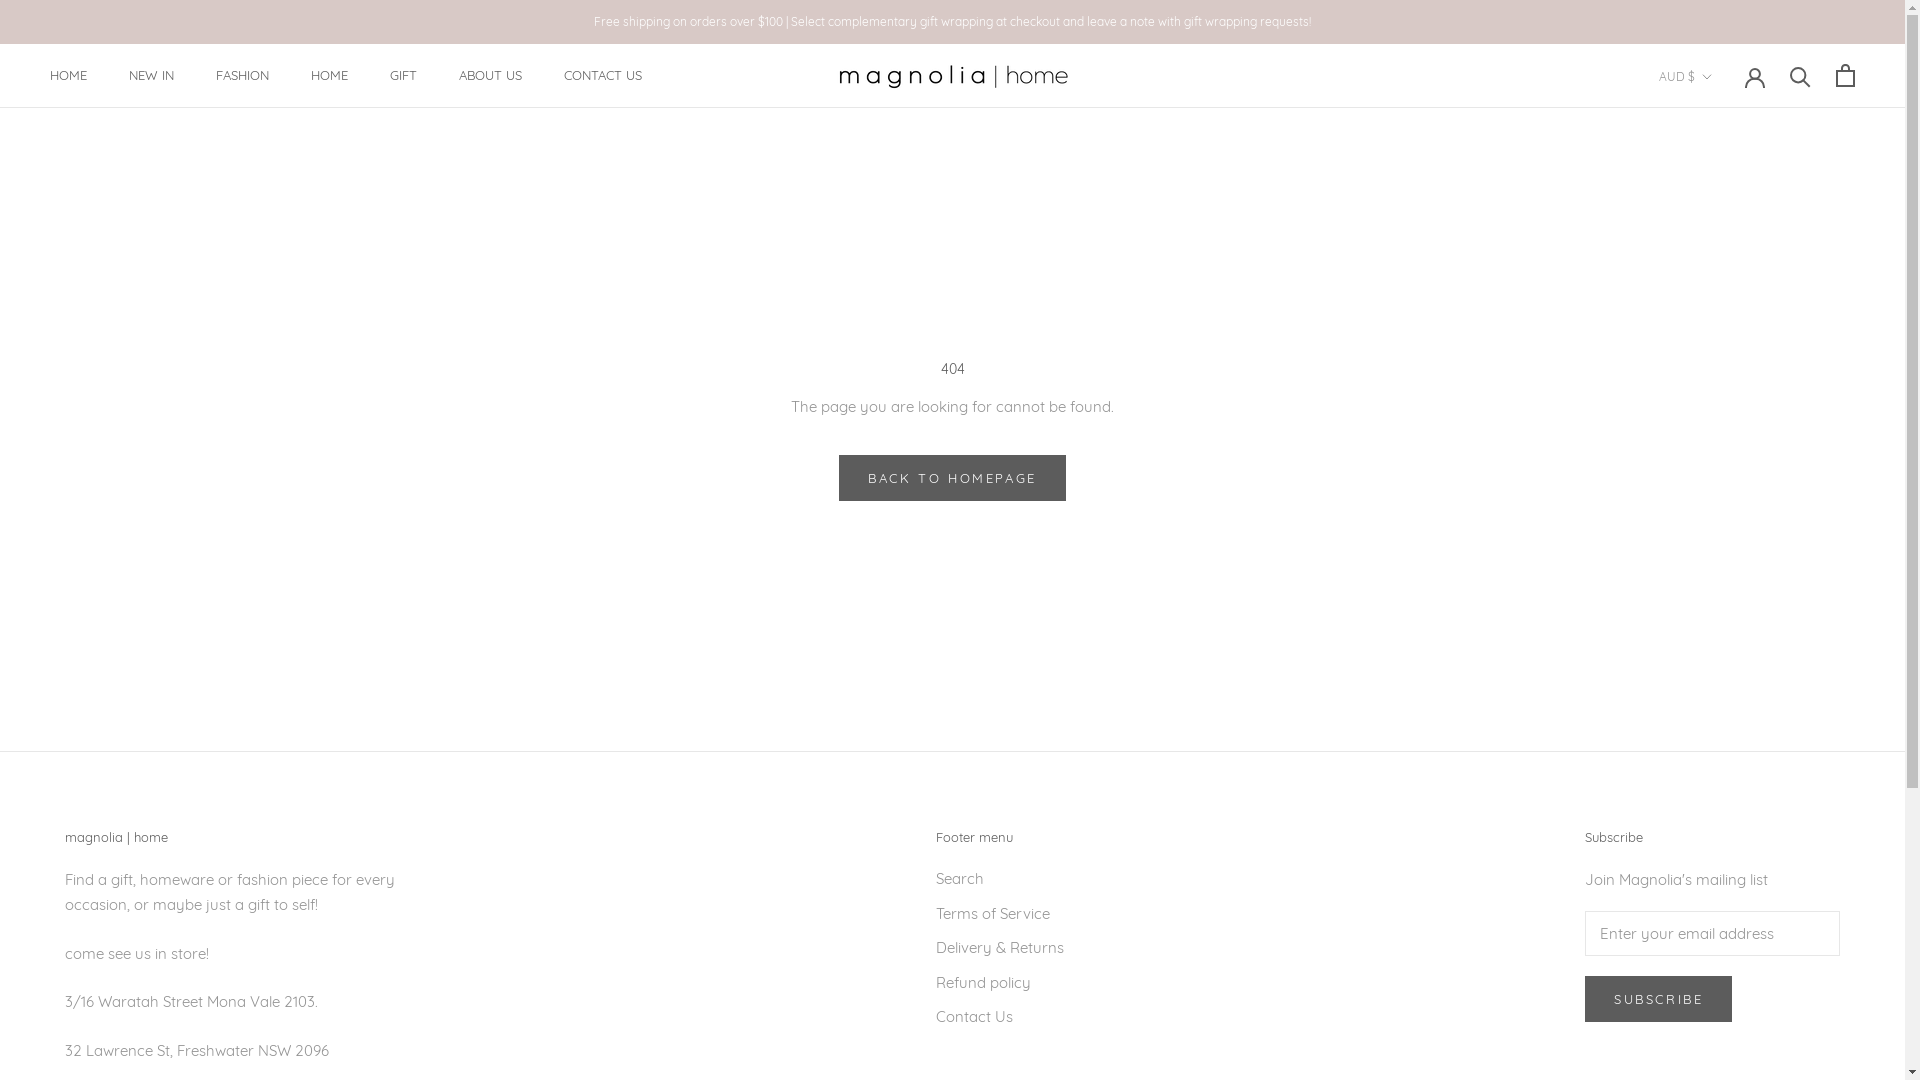  Describe the element at coordinates (1718, 241) in the screenshot. I see `ANG` at that location.